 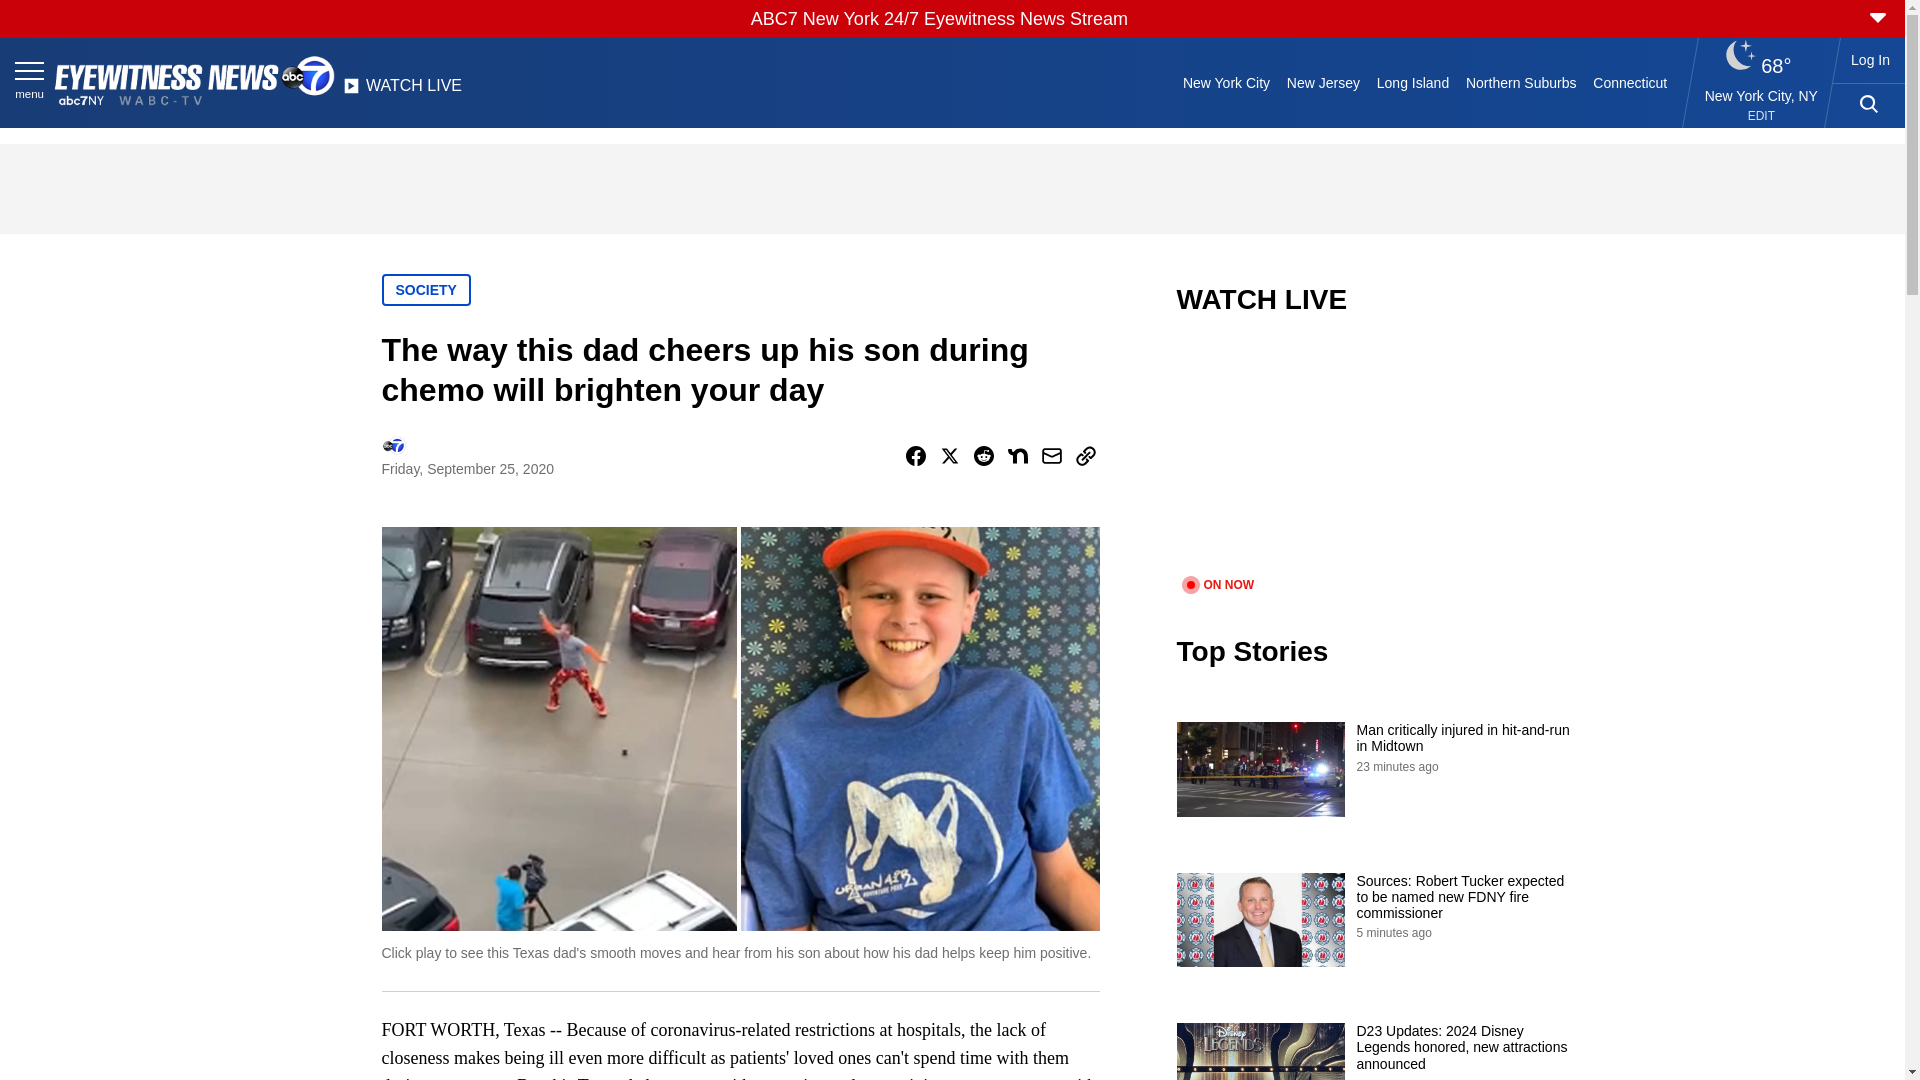 What do you see at coordinates (1376, 458) in the screenshot?
I see `video.title` at bounding box center [1376, 458].